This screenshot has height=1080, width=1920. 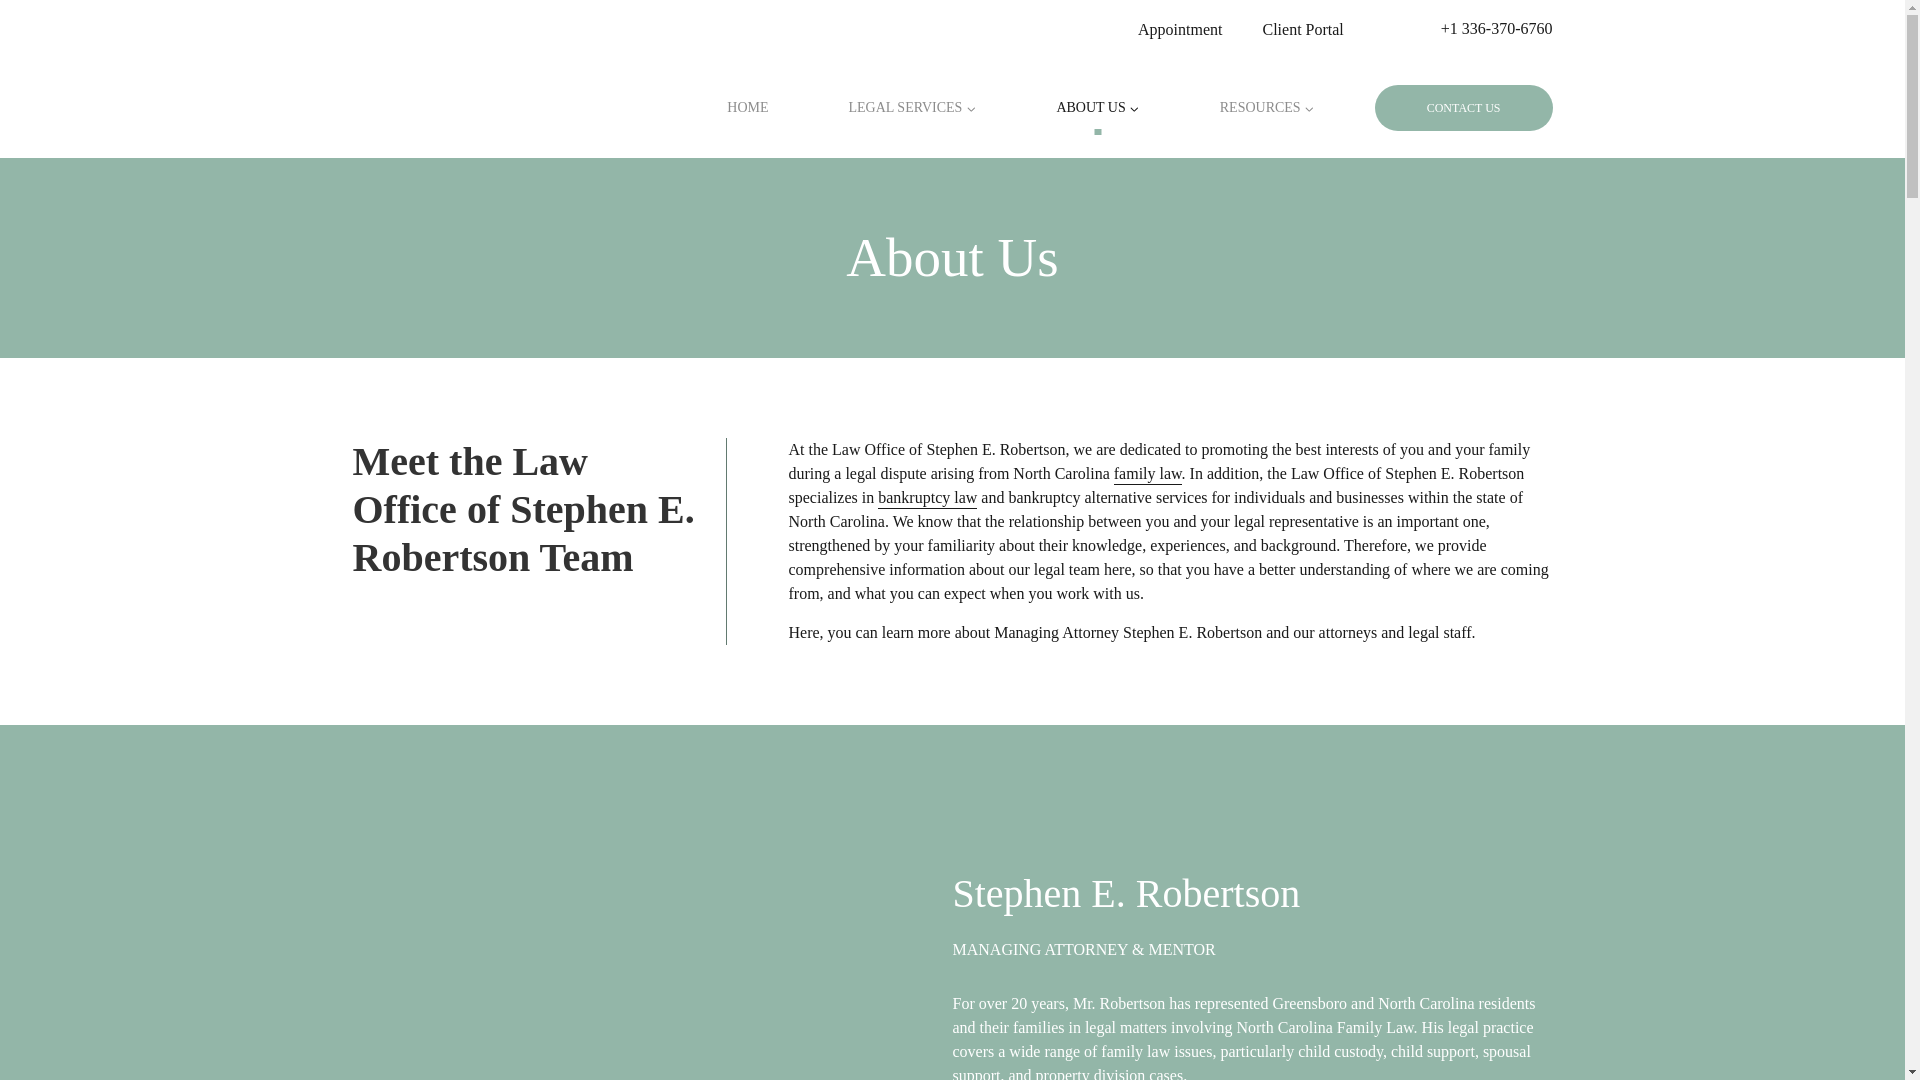 I want to click on bankruptcy law, so click(x=927, y=498).